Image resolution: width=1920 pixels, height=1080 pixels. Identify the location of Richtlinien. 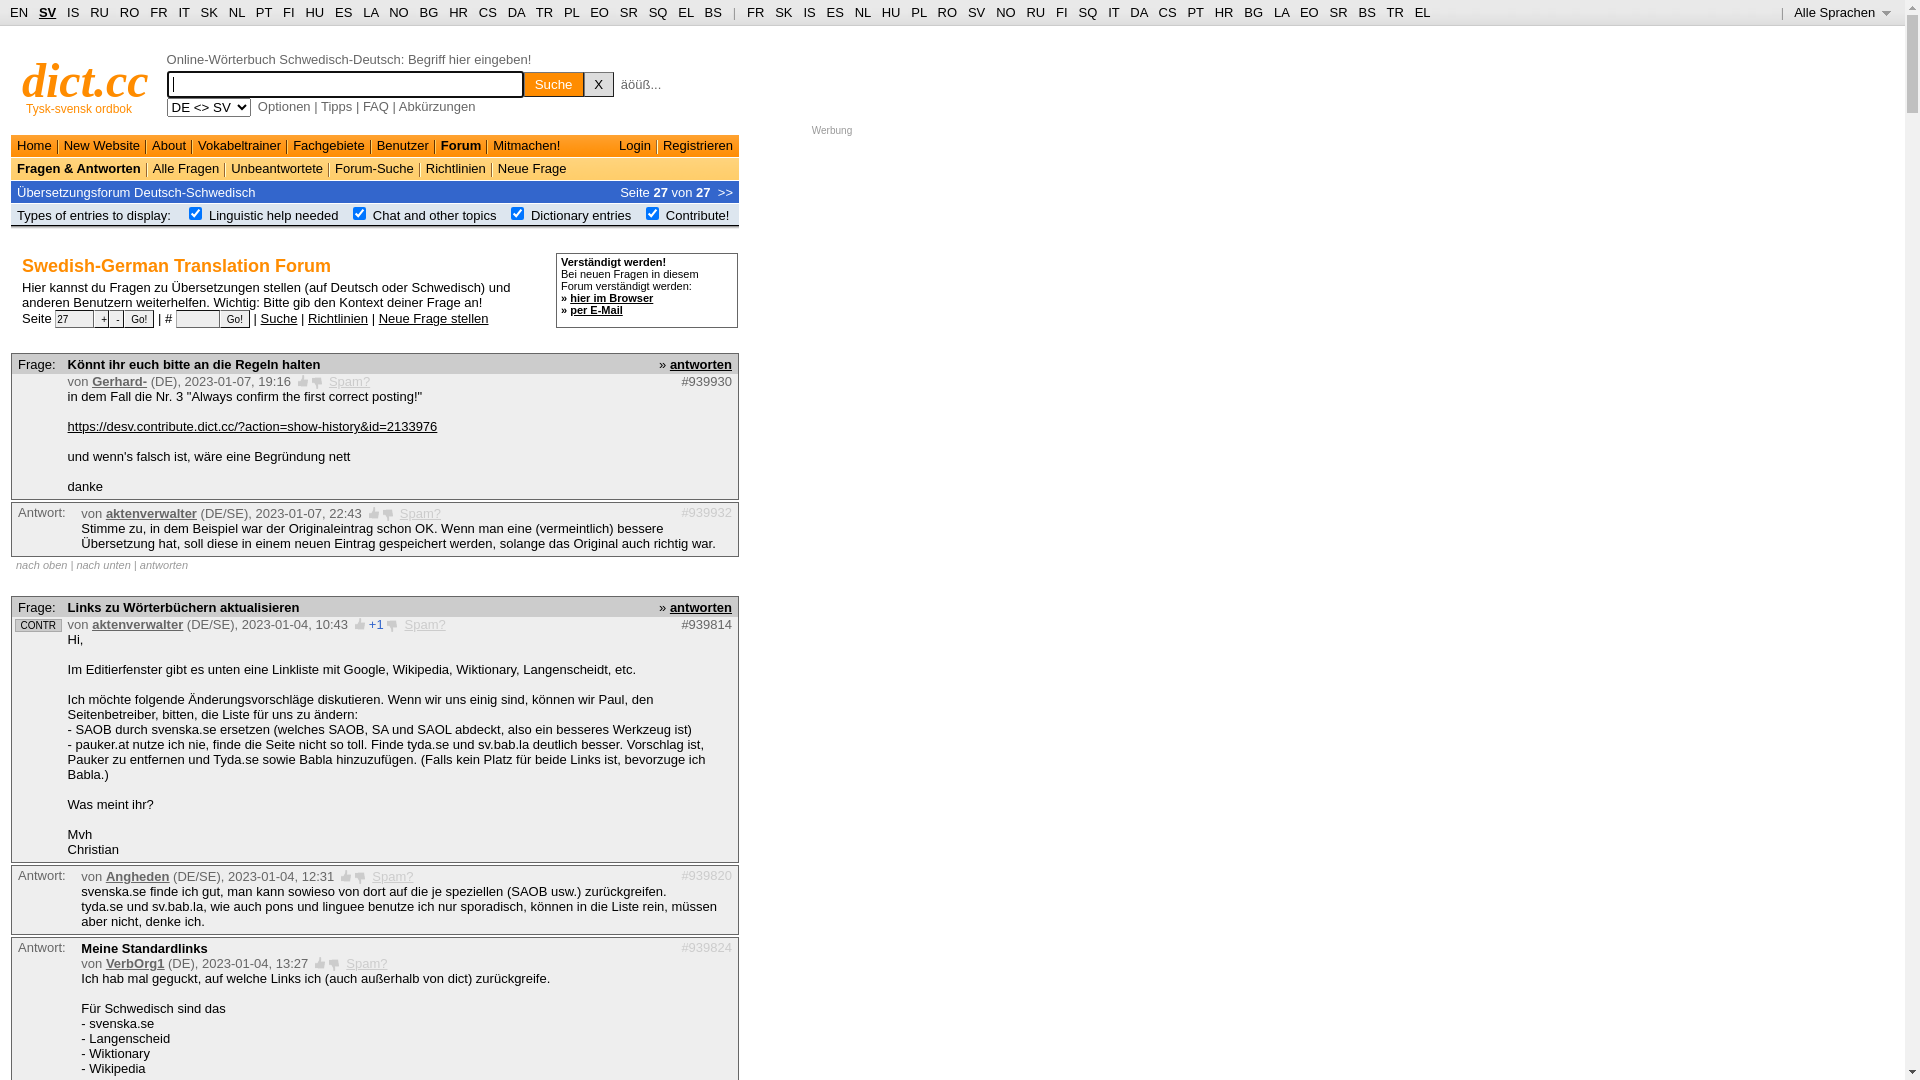
(338, 318).